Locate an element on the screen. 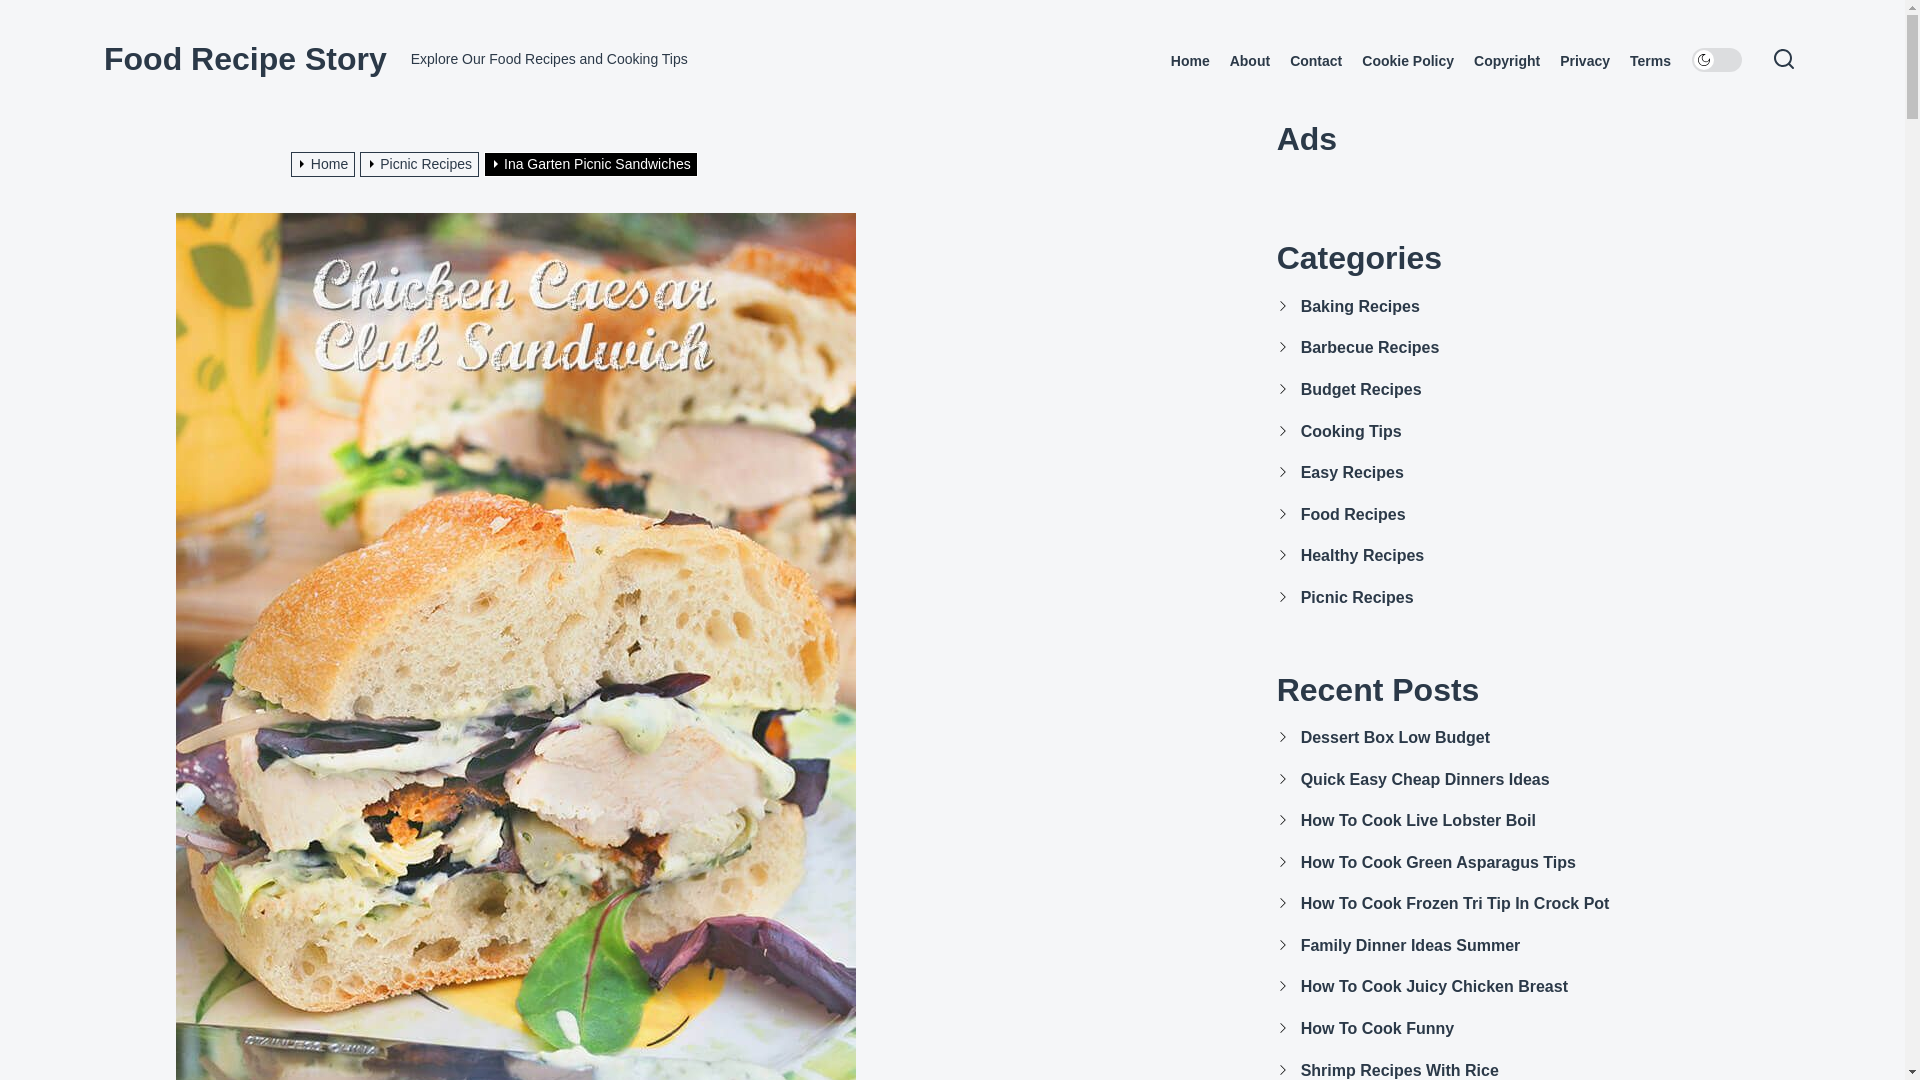 The height and width of the screenshot is (1080, 1920). Copyright is located at coordinates (1506, 61).